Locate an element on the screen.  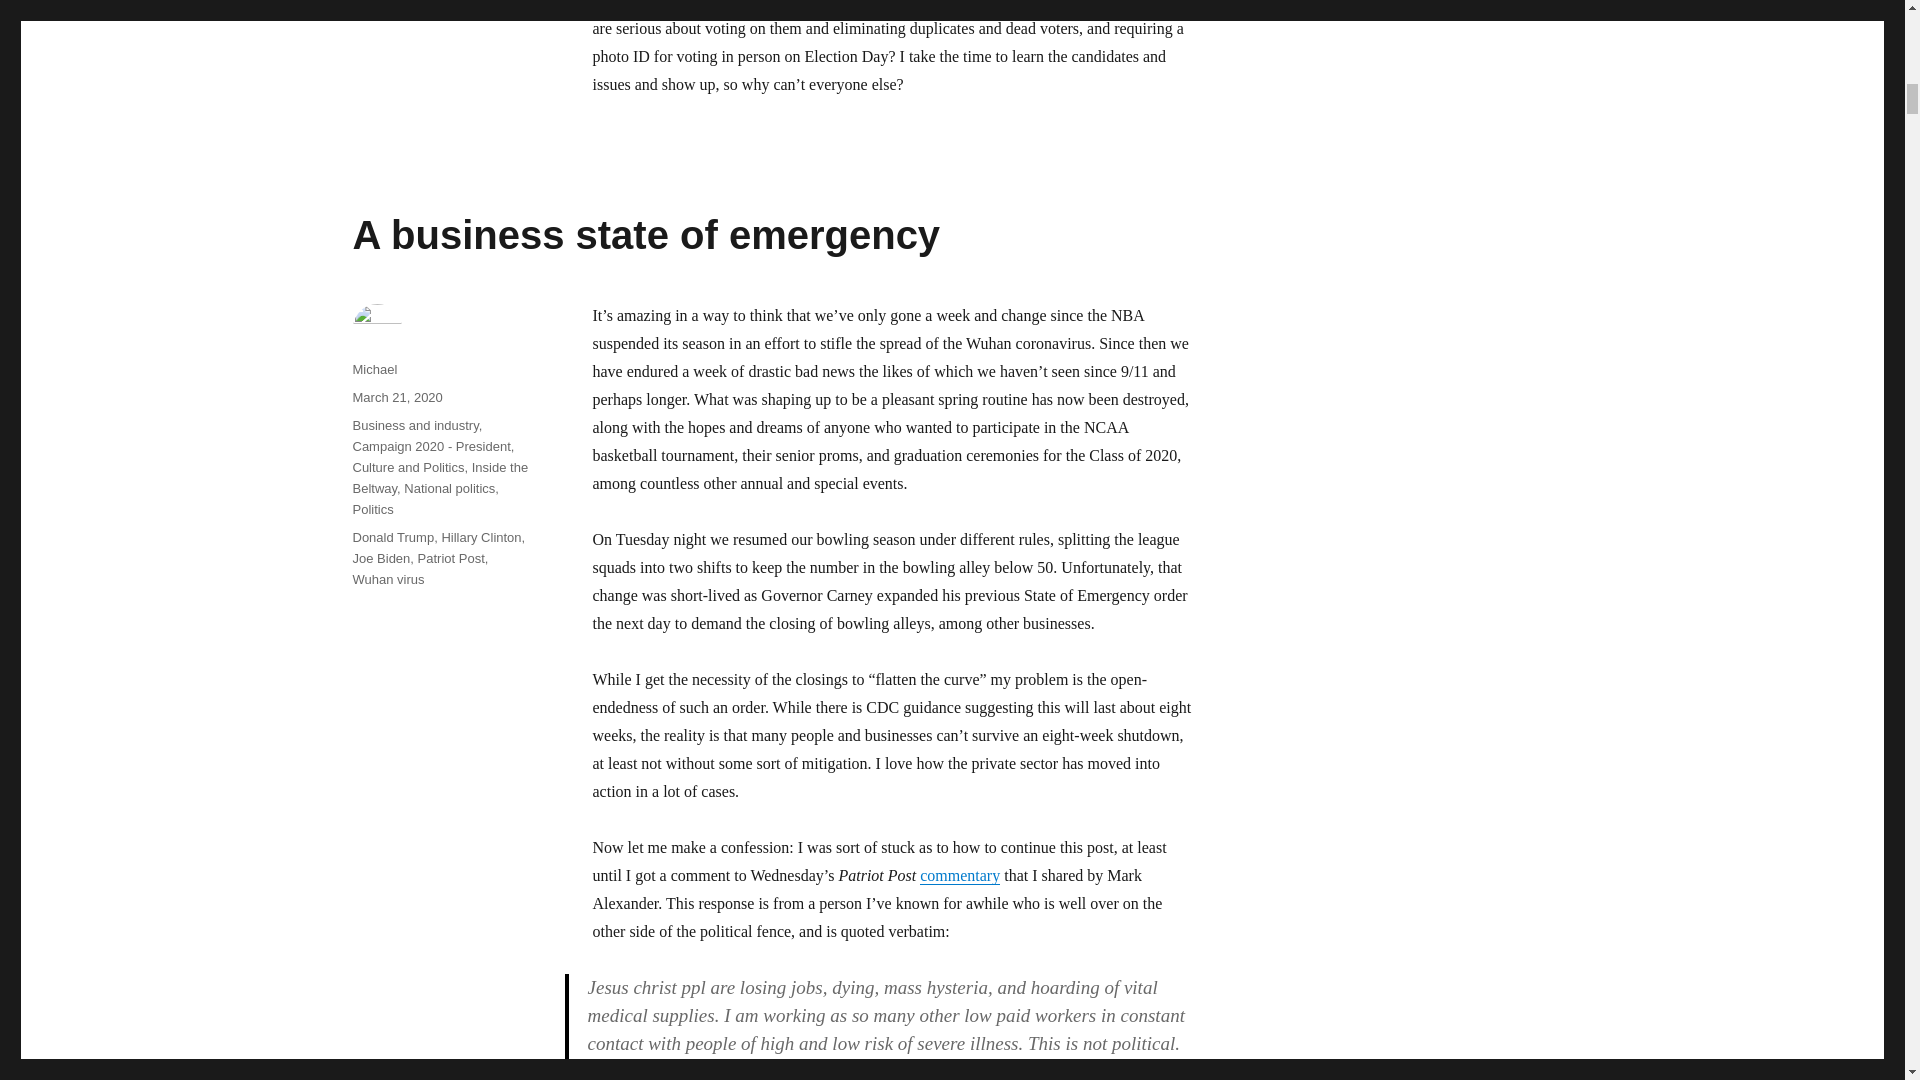
March 21, 2020 is located at coordinates (396, 397).